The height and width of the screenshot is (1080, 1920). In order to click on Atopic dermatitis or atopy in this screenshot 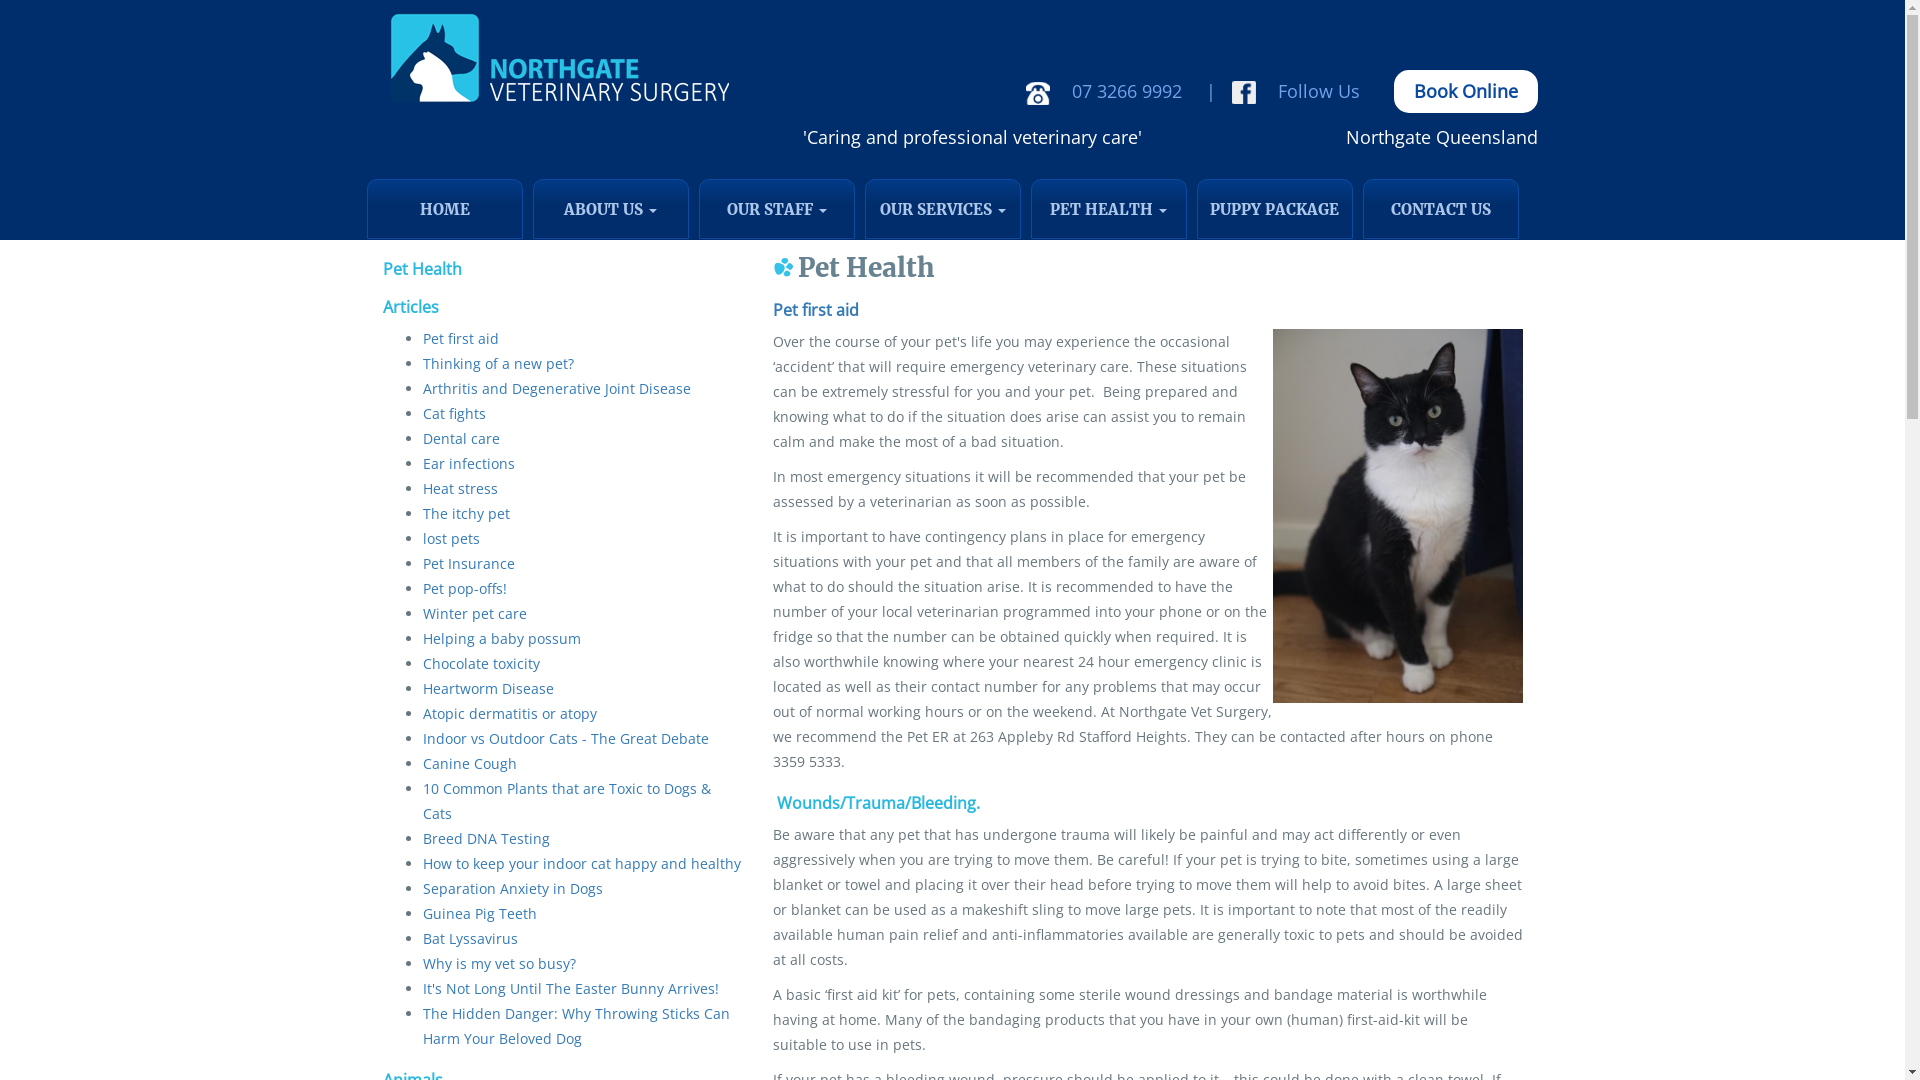, I will do `click(509, 714)`.